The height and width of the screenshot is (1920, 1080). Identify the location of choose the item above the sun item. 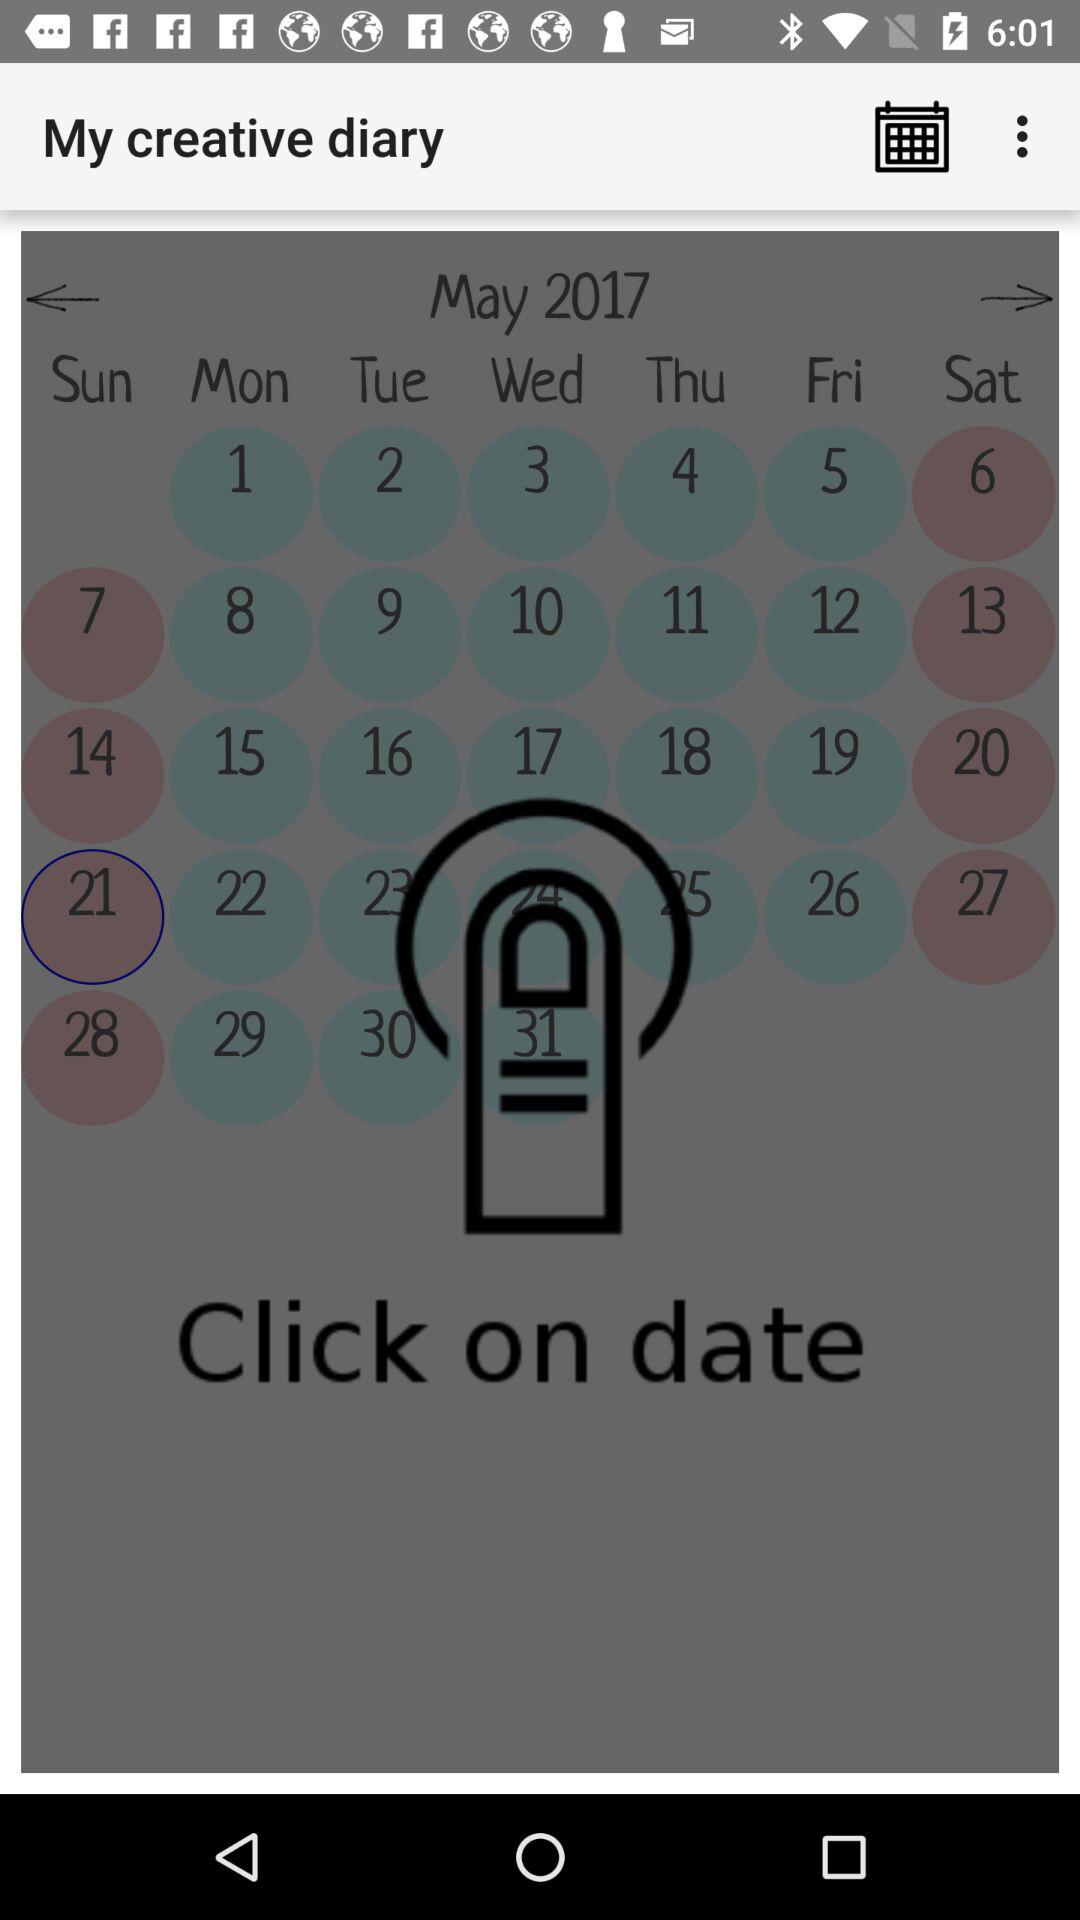
(63, 299).